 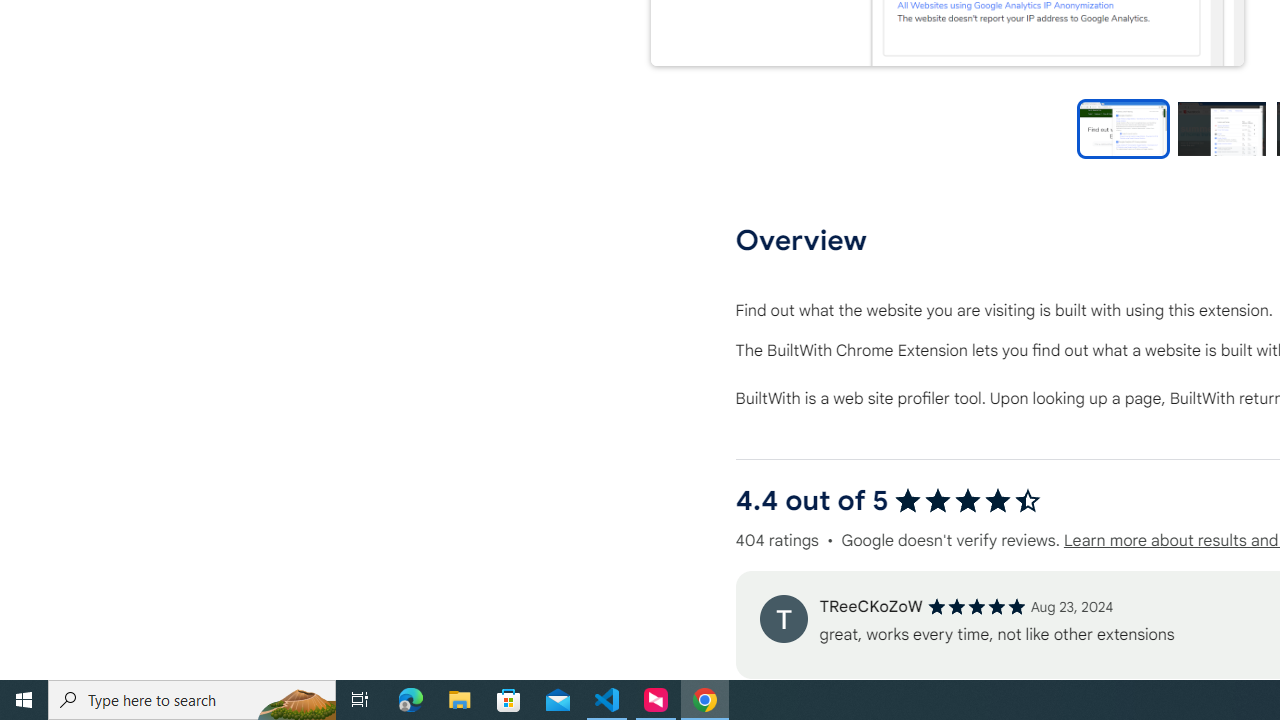 I want to click on Start, so click(x=24, y=700).